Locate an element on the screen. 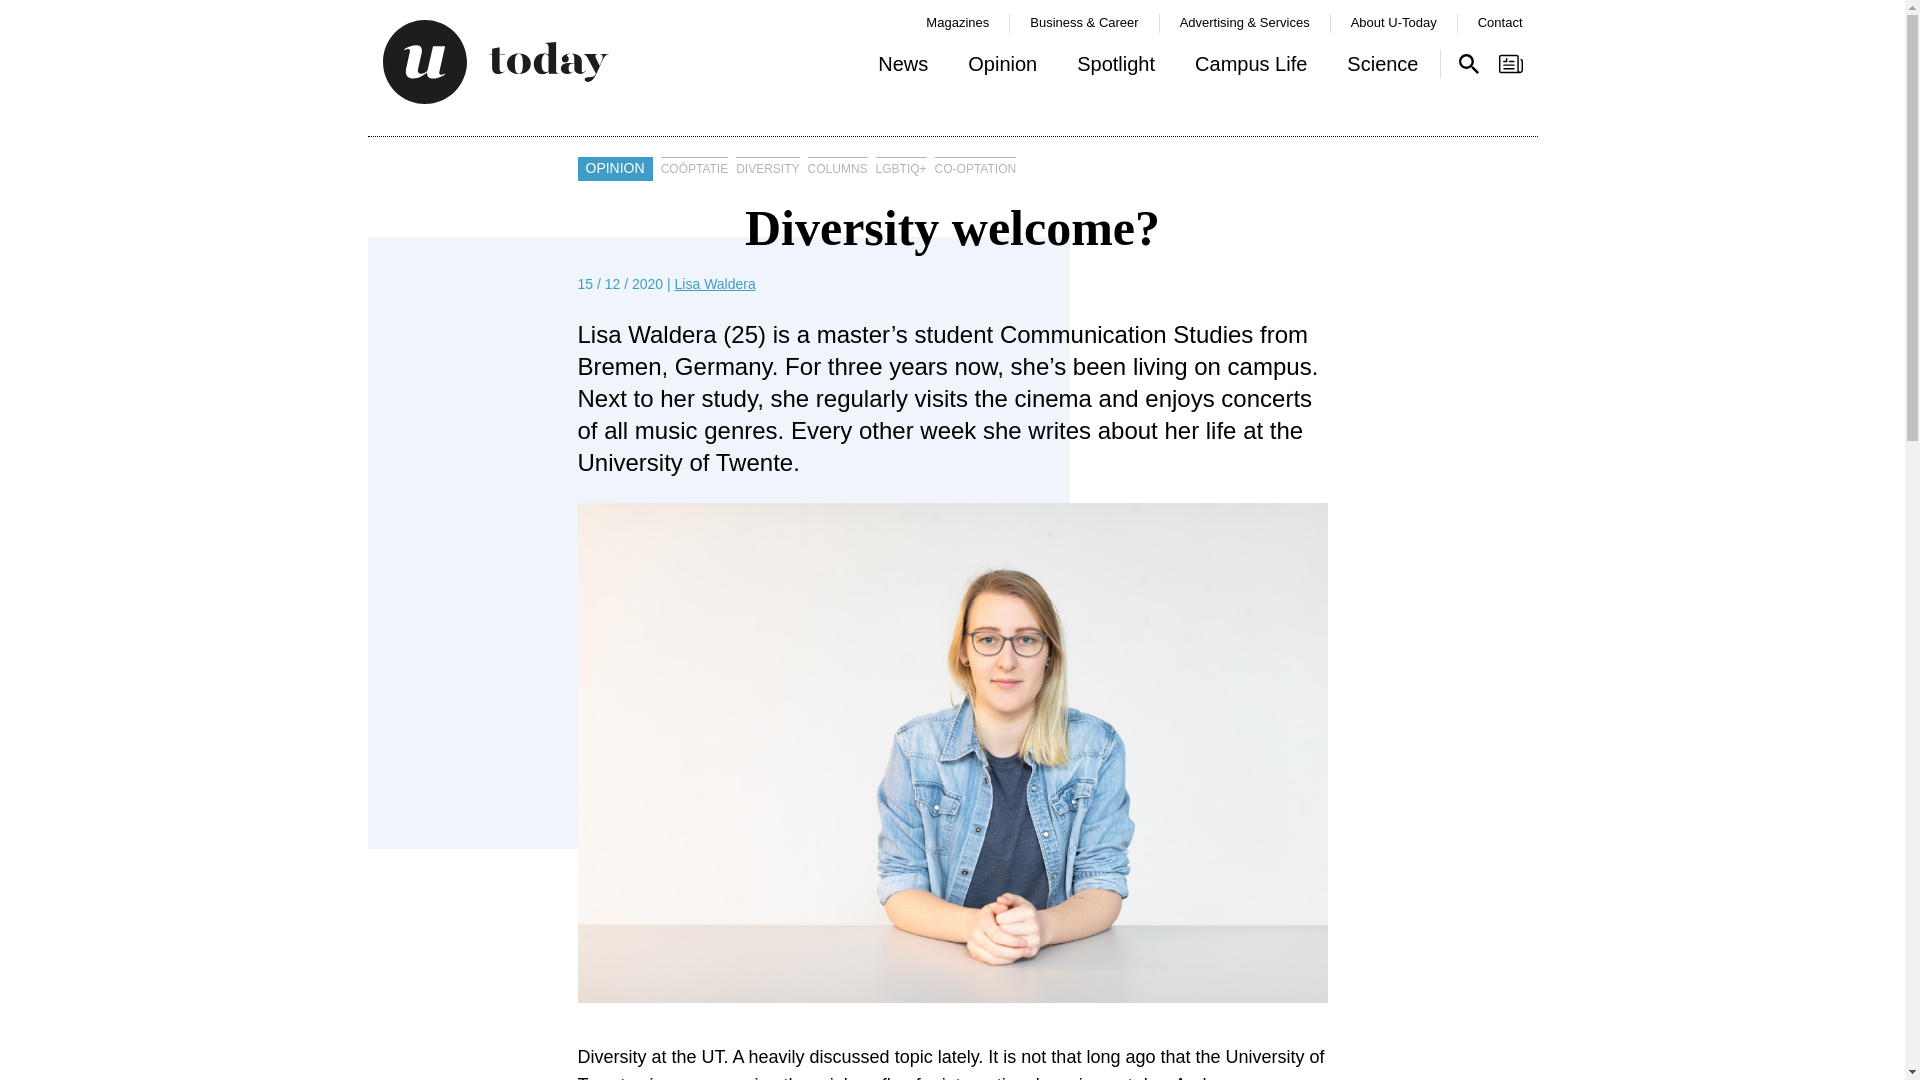 The width and height of the screenshot is (1920, 1080). DIVERSITY is located at coordinates (766, 168).